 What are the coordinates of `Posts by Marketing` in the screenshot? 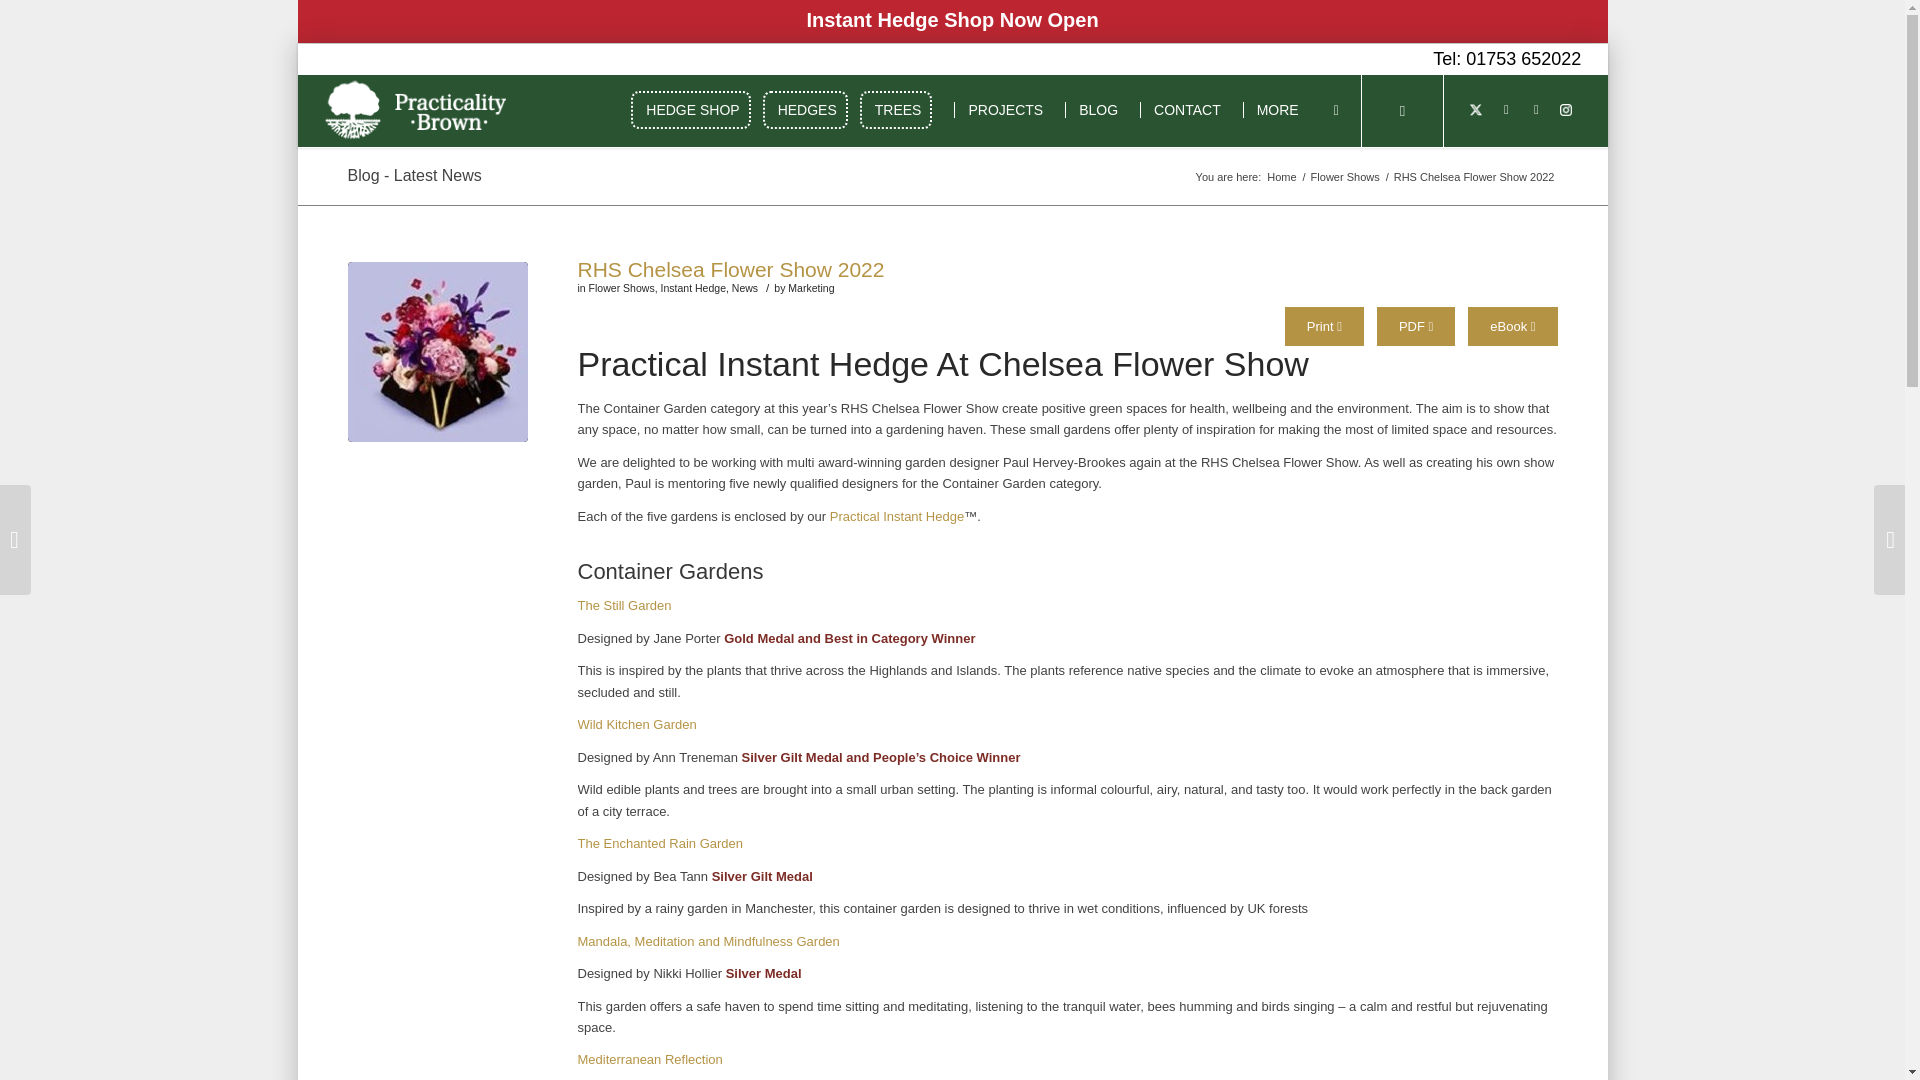 It's located at (810, 287).